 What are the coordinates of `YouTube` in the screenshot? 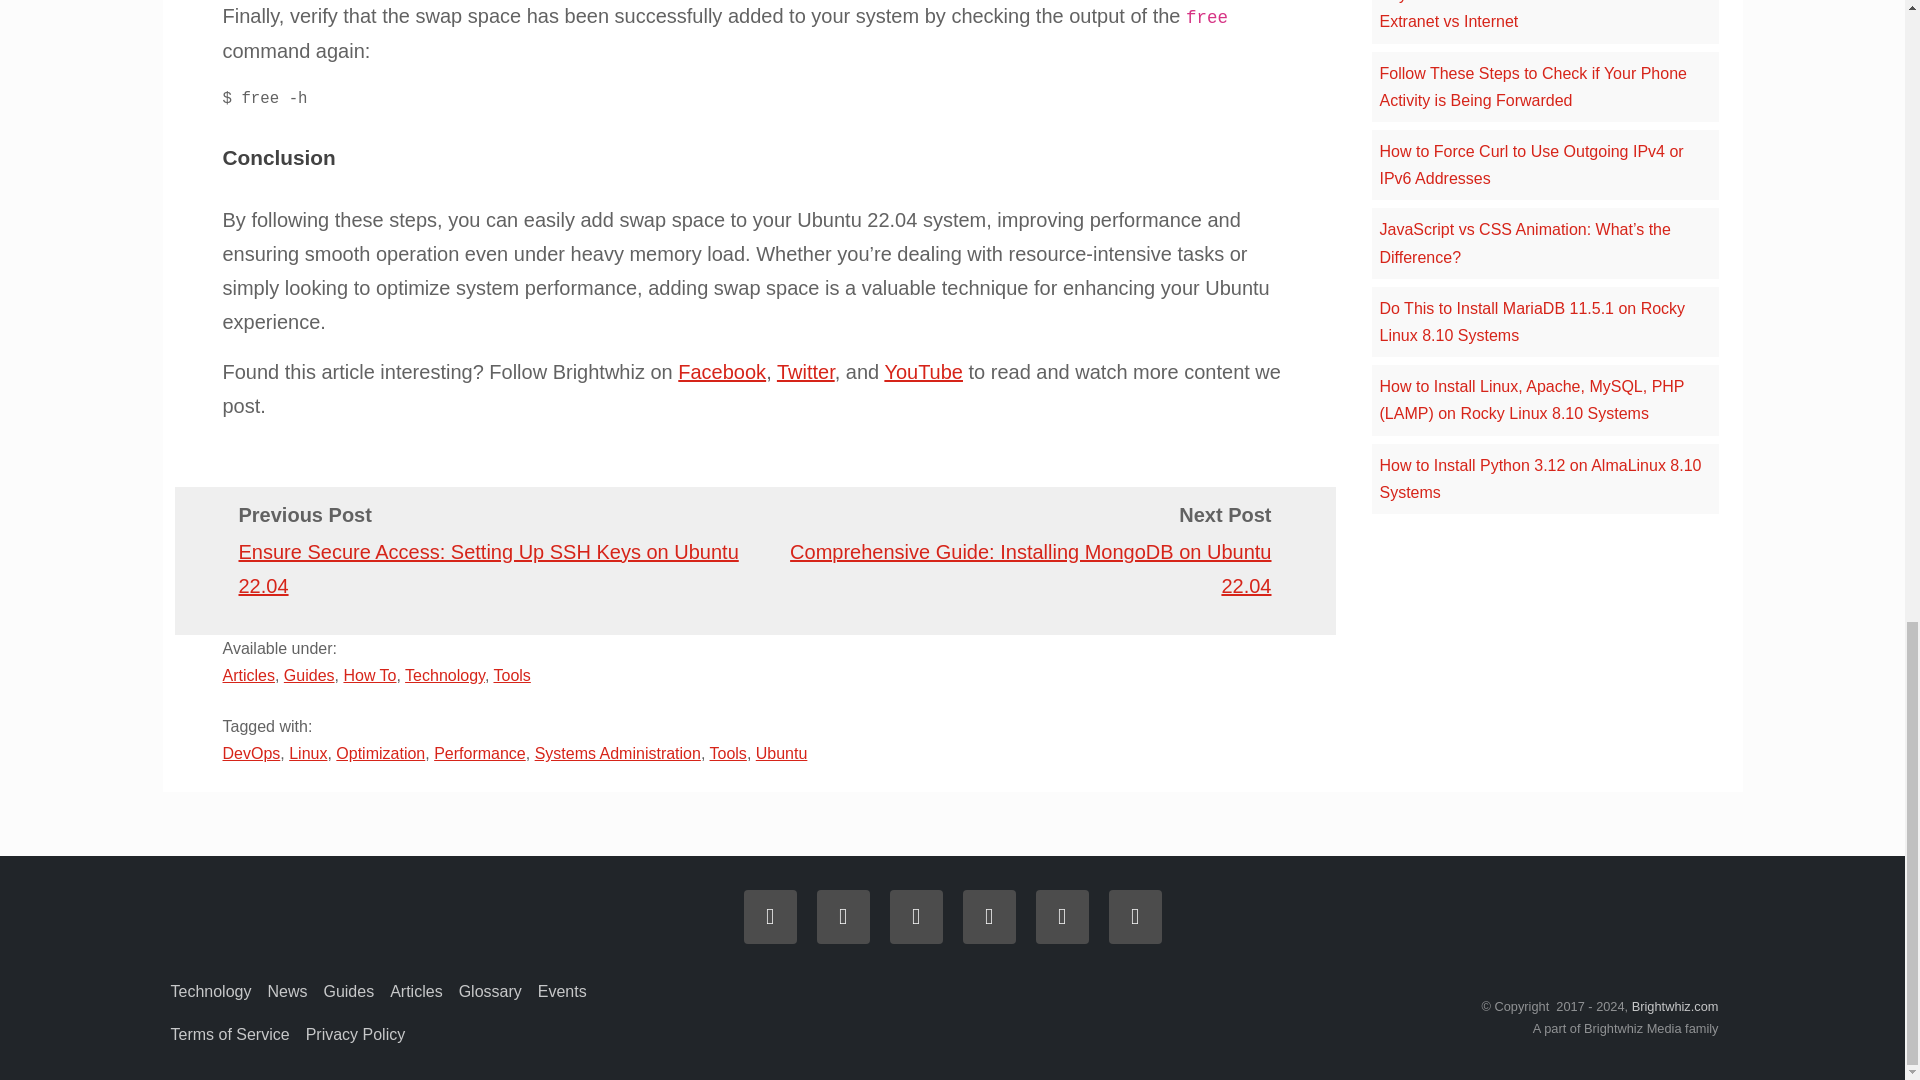 It's located at (923, 372).